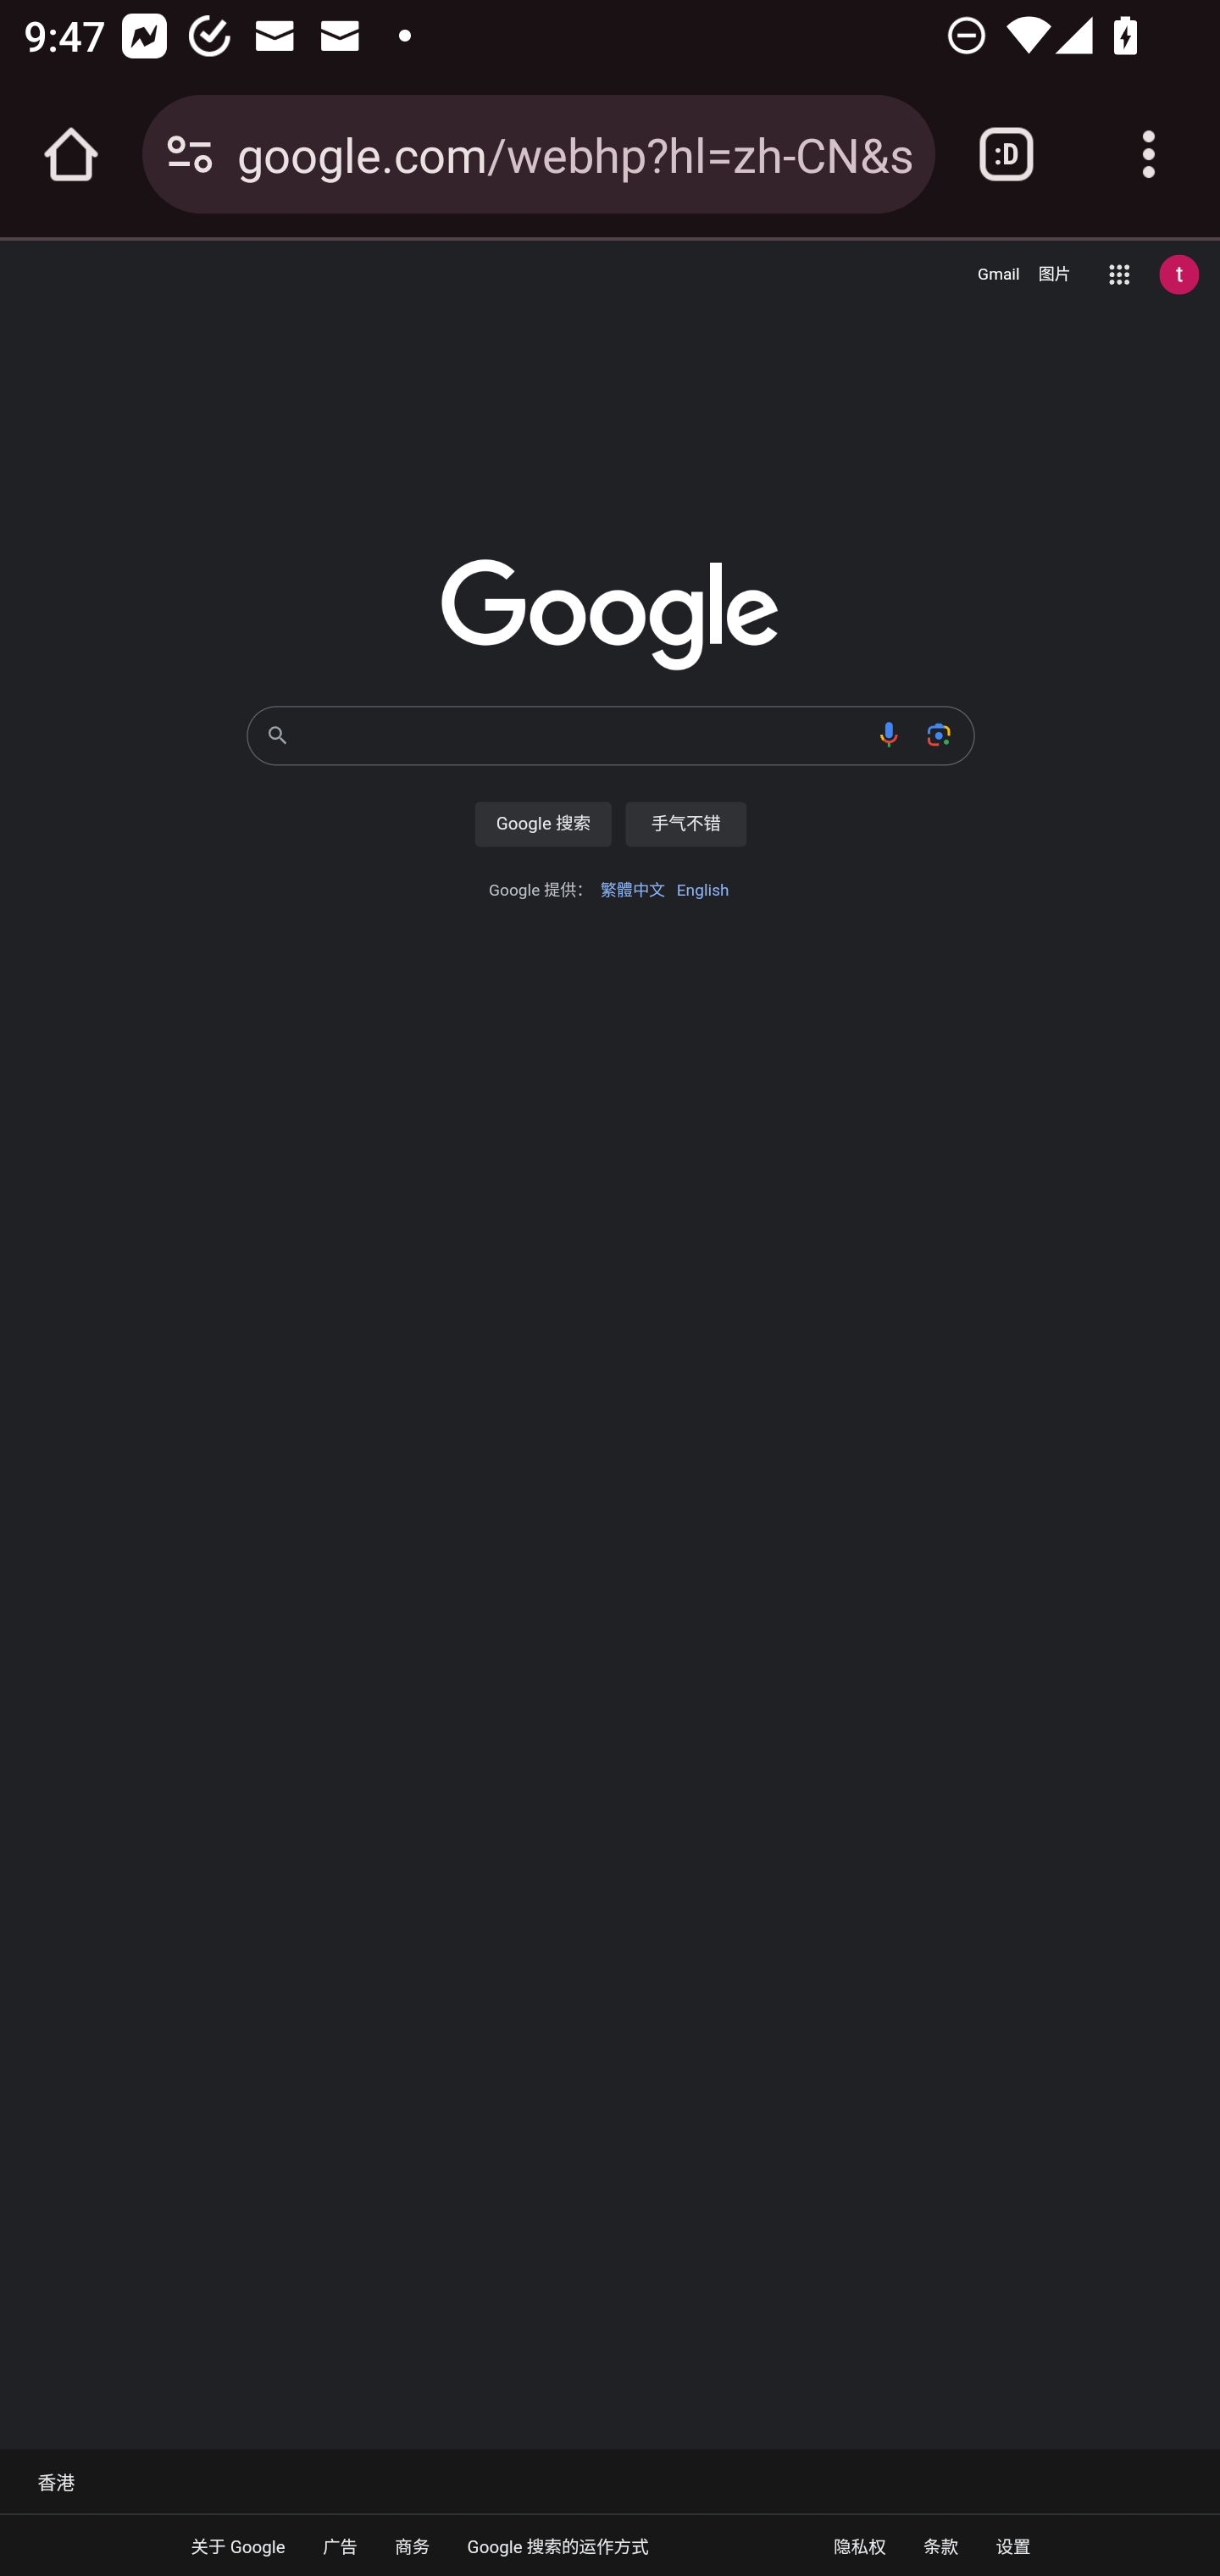  What do you see at coordinates (412, 2545) in the screenshot?
I see `商务` at bounding box center [412, 2545].